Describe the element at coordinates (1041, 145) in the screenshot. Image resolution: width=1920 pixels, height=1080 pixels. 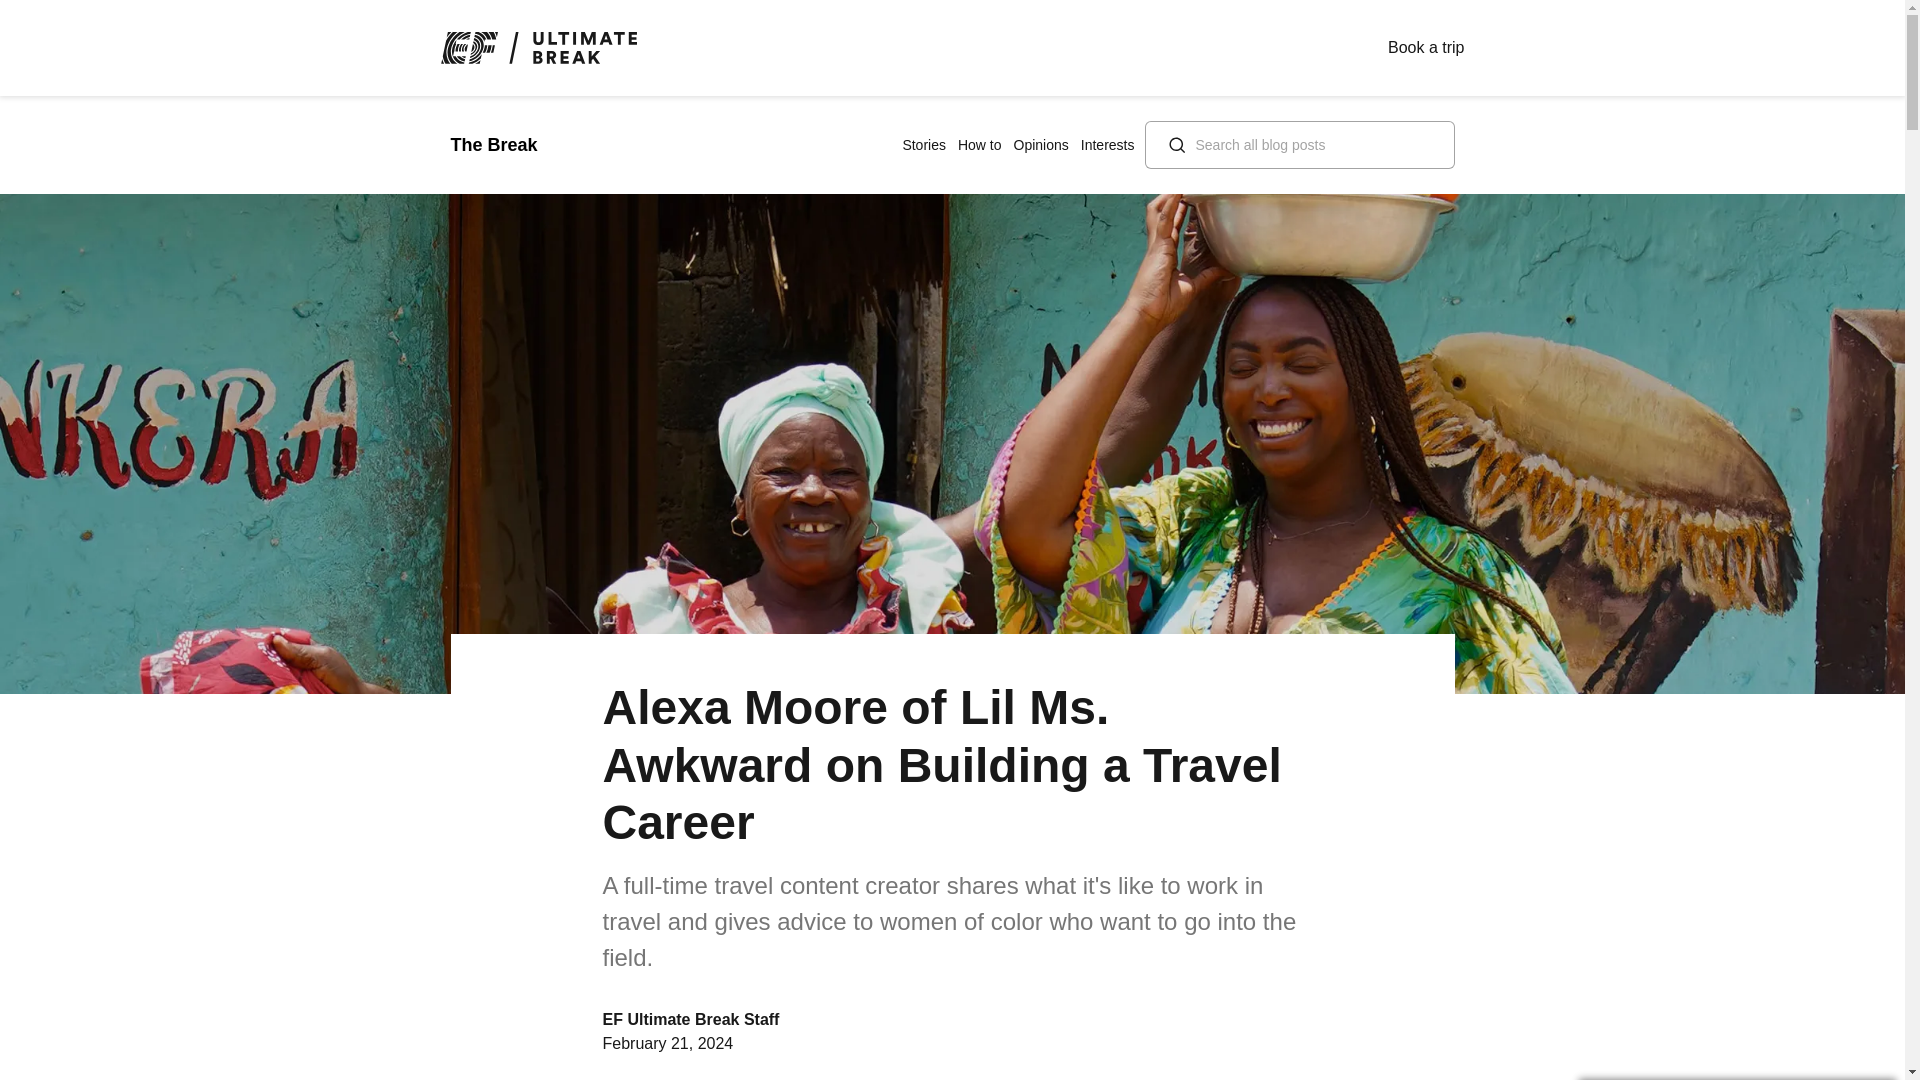
I see `Opinions` at that location.